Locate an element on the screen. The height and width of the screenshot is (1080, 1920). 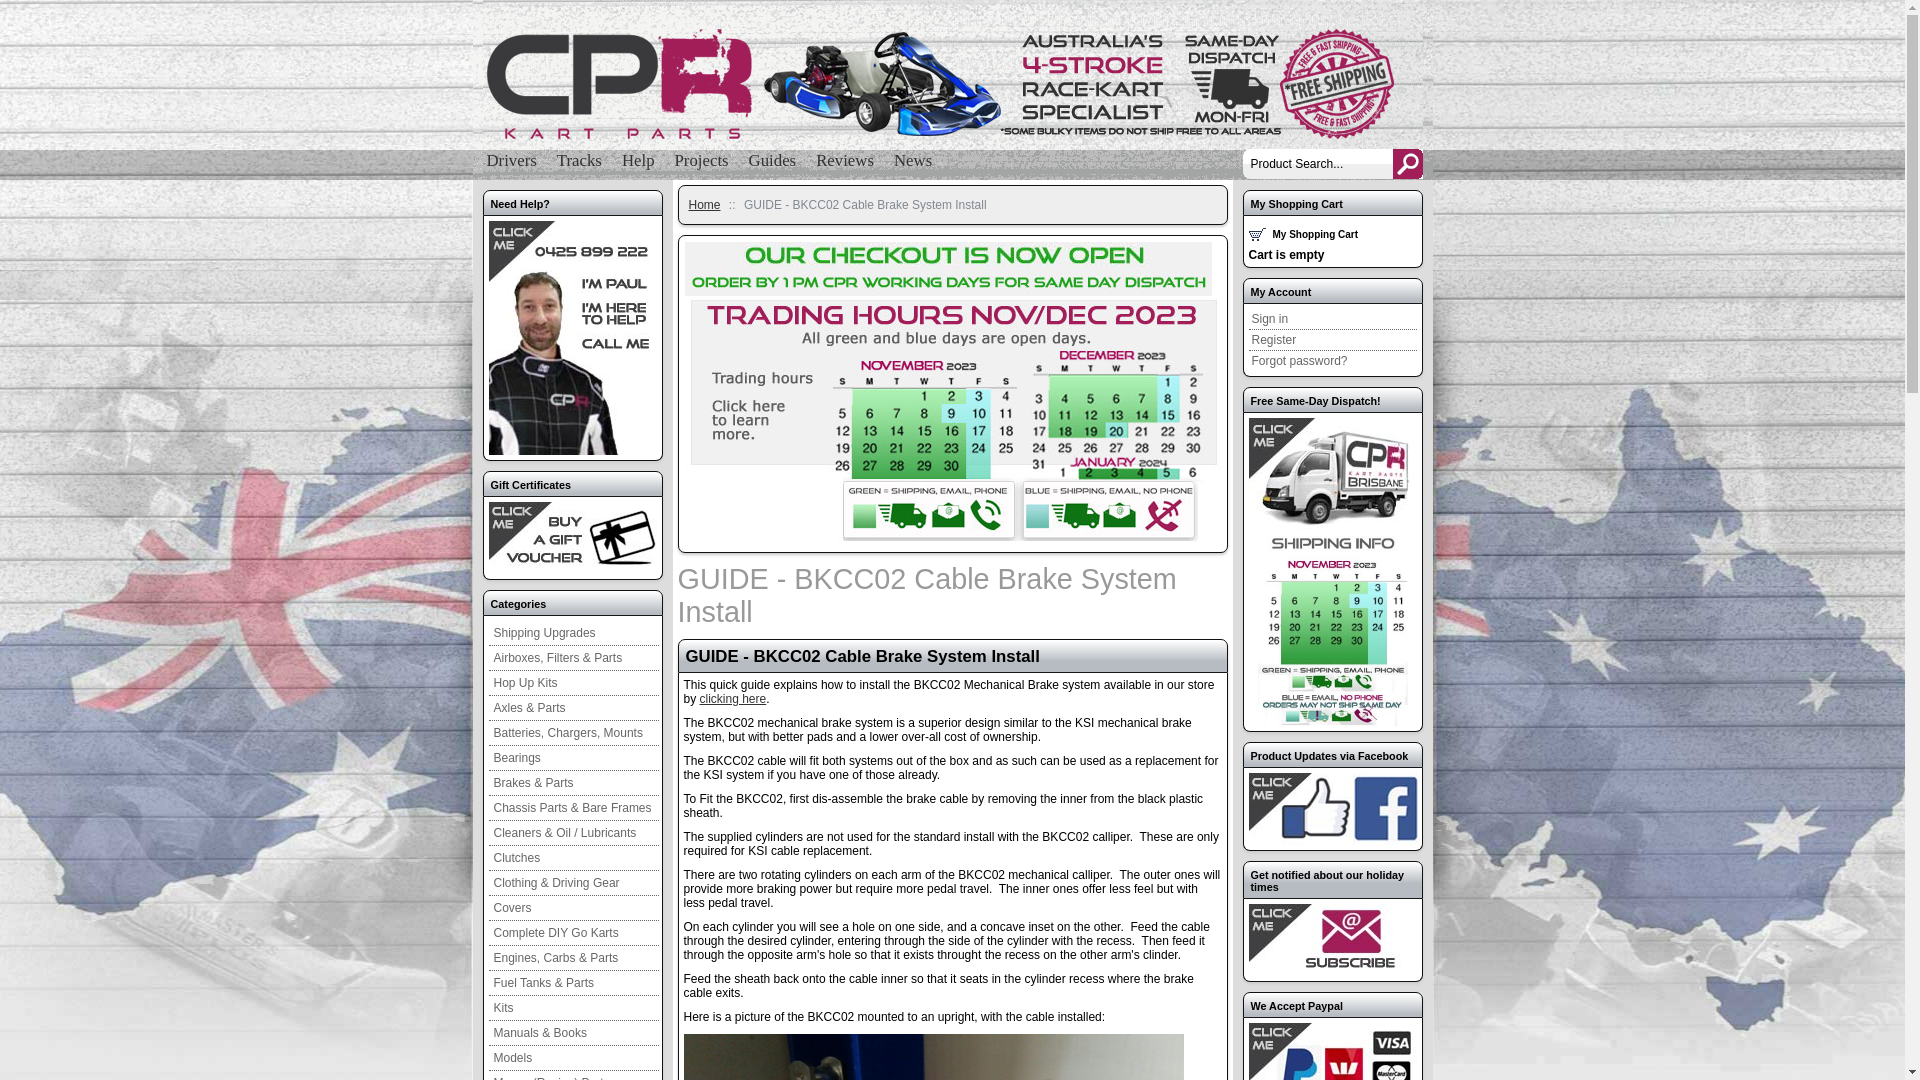
Hop Up Kits is located at coordinates (573, 684).